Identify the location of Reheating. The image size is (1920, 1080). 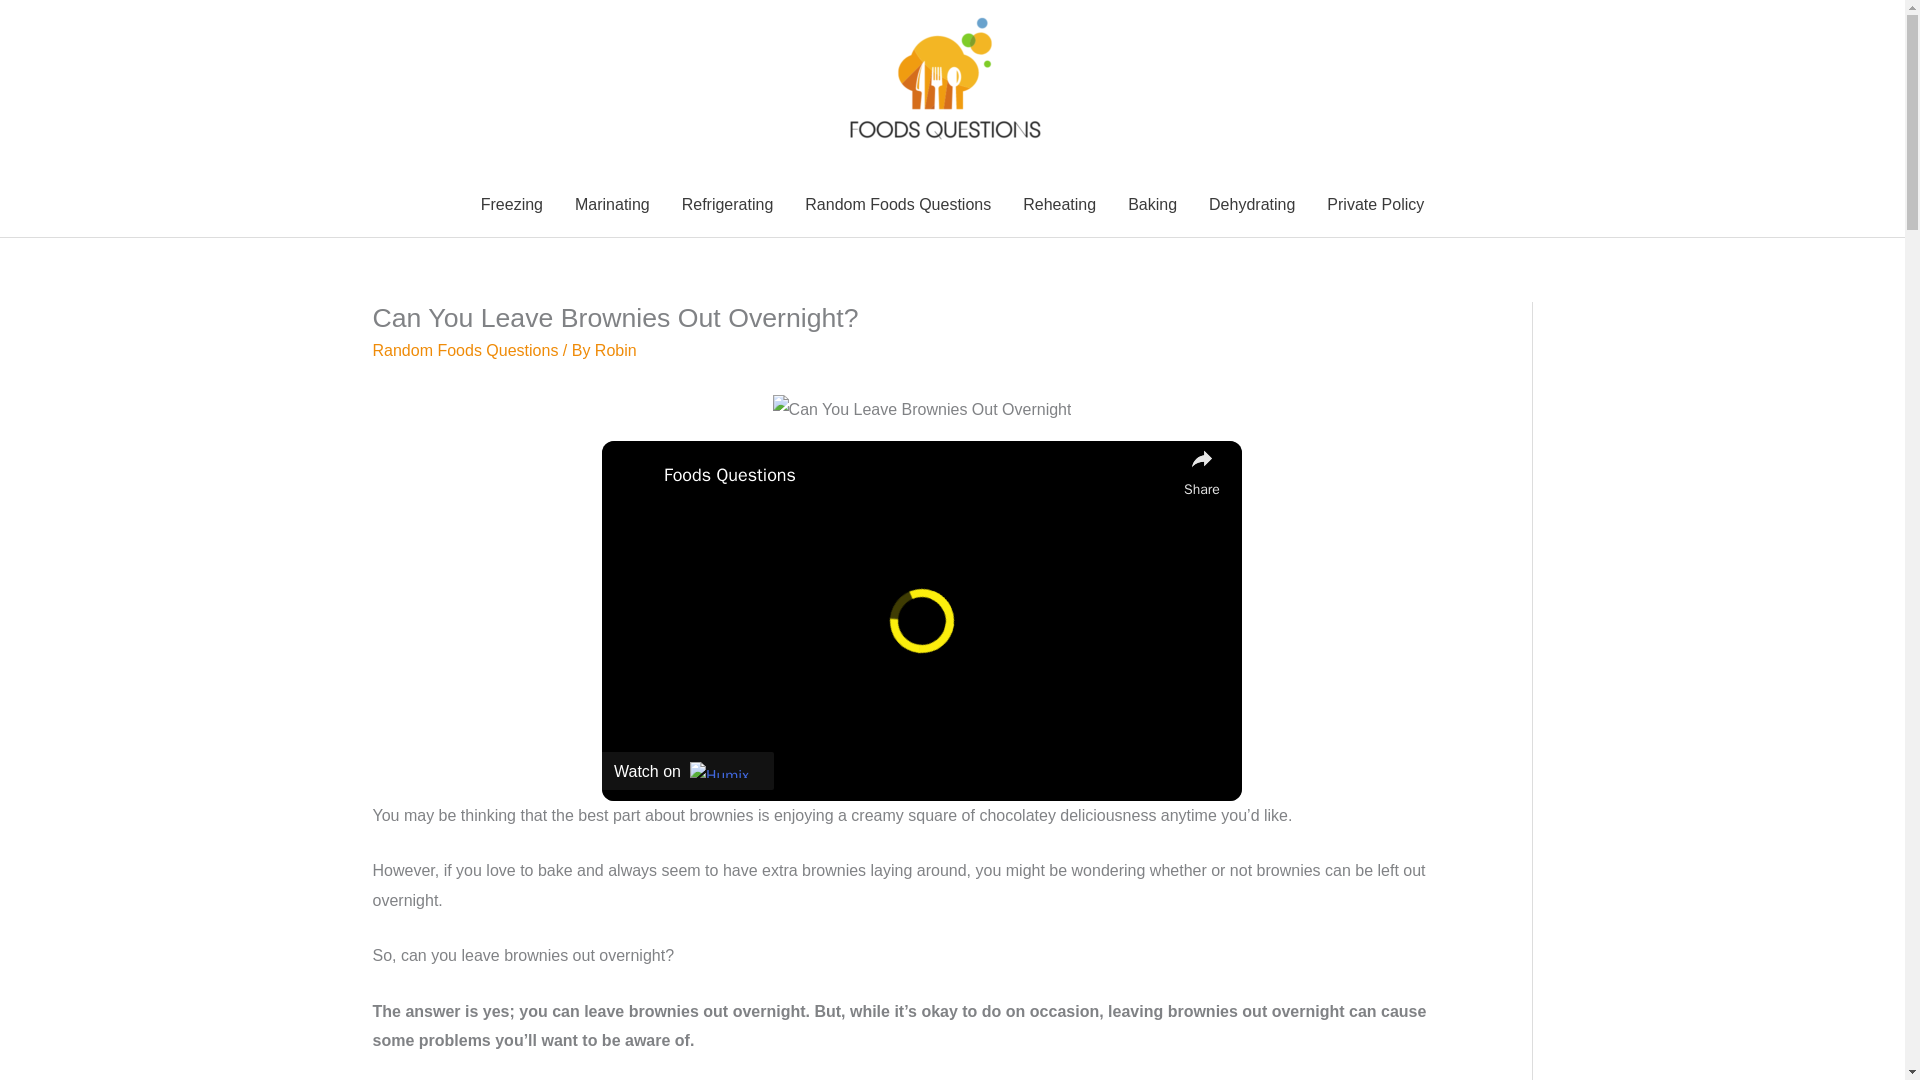
(1058, 204).